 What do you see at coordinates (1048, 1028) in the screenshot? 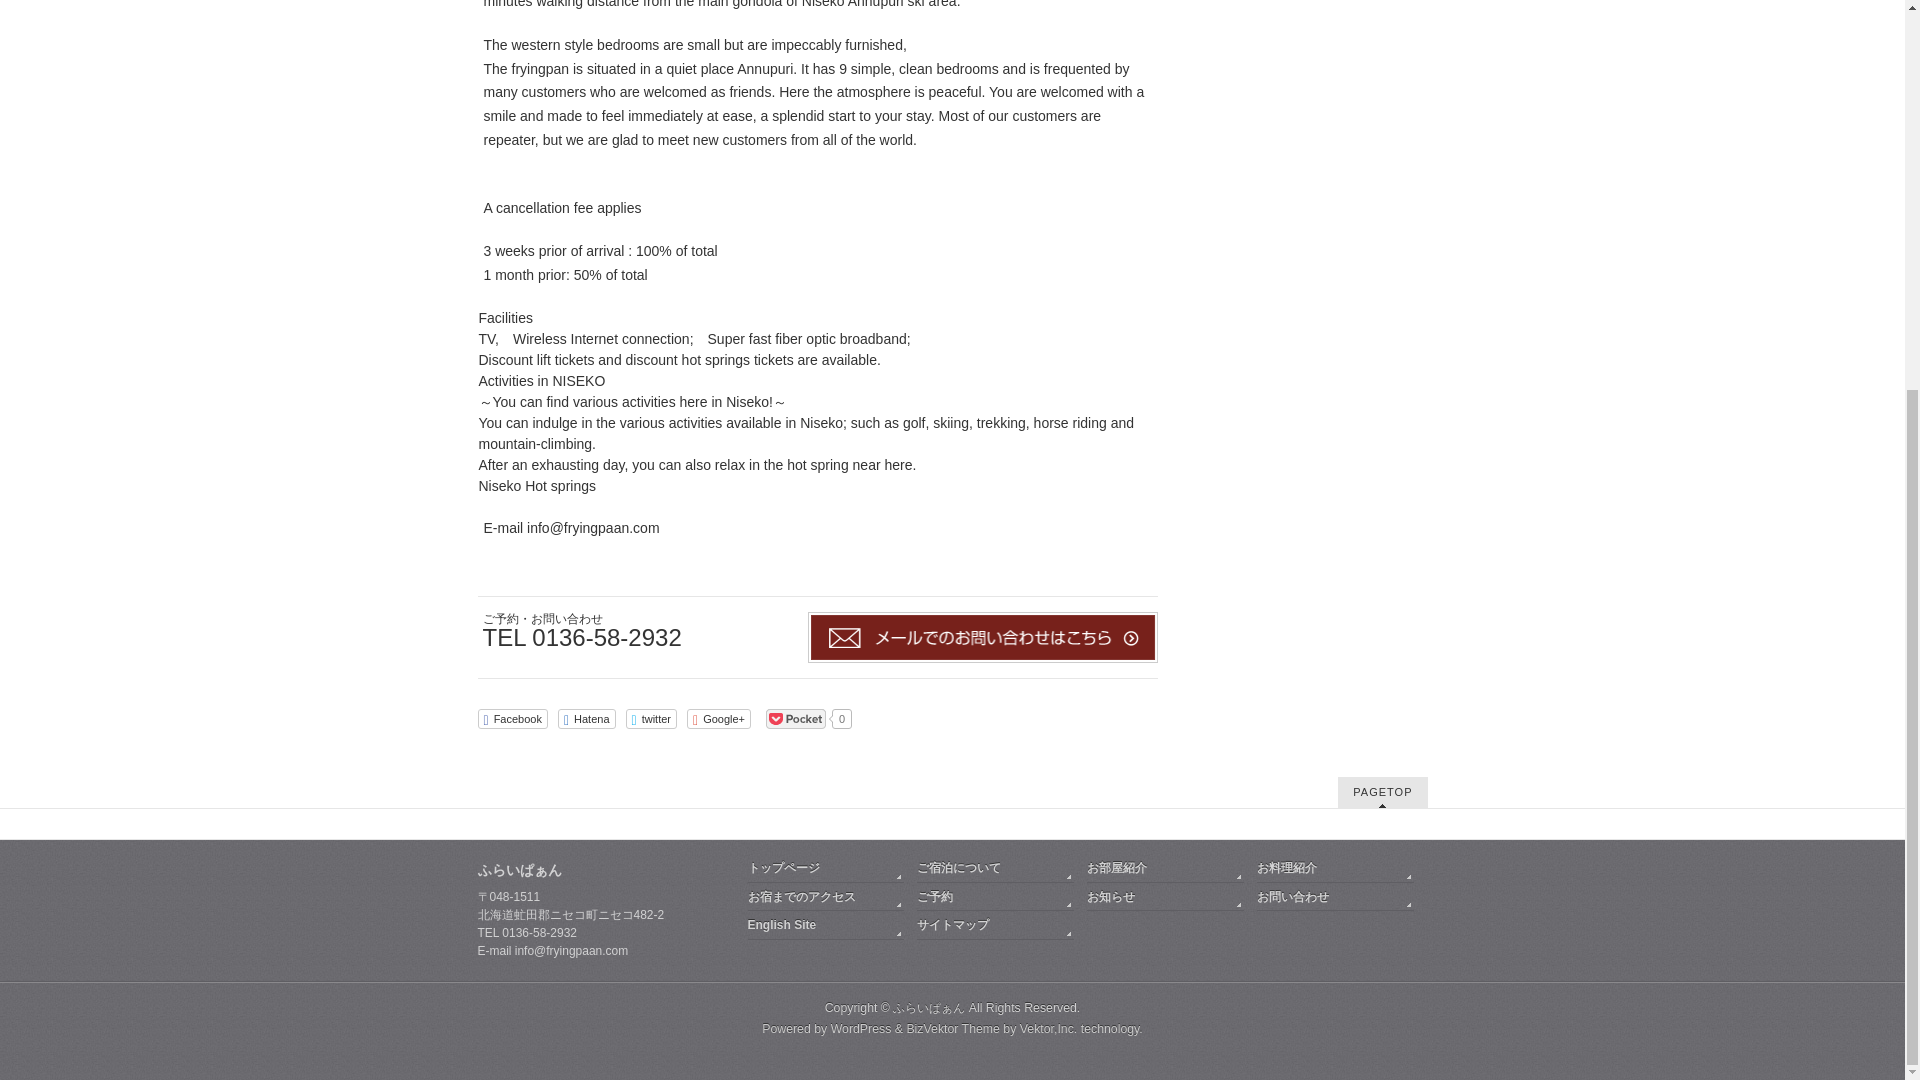
I see `Vektor,Inc.` at bounding box center [1048, 1028].